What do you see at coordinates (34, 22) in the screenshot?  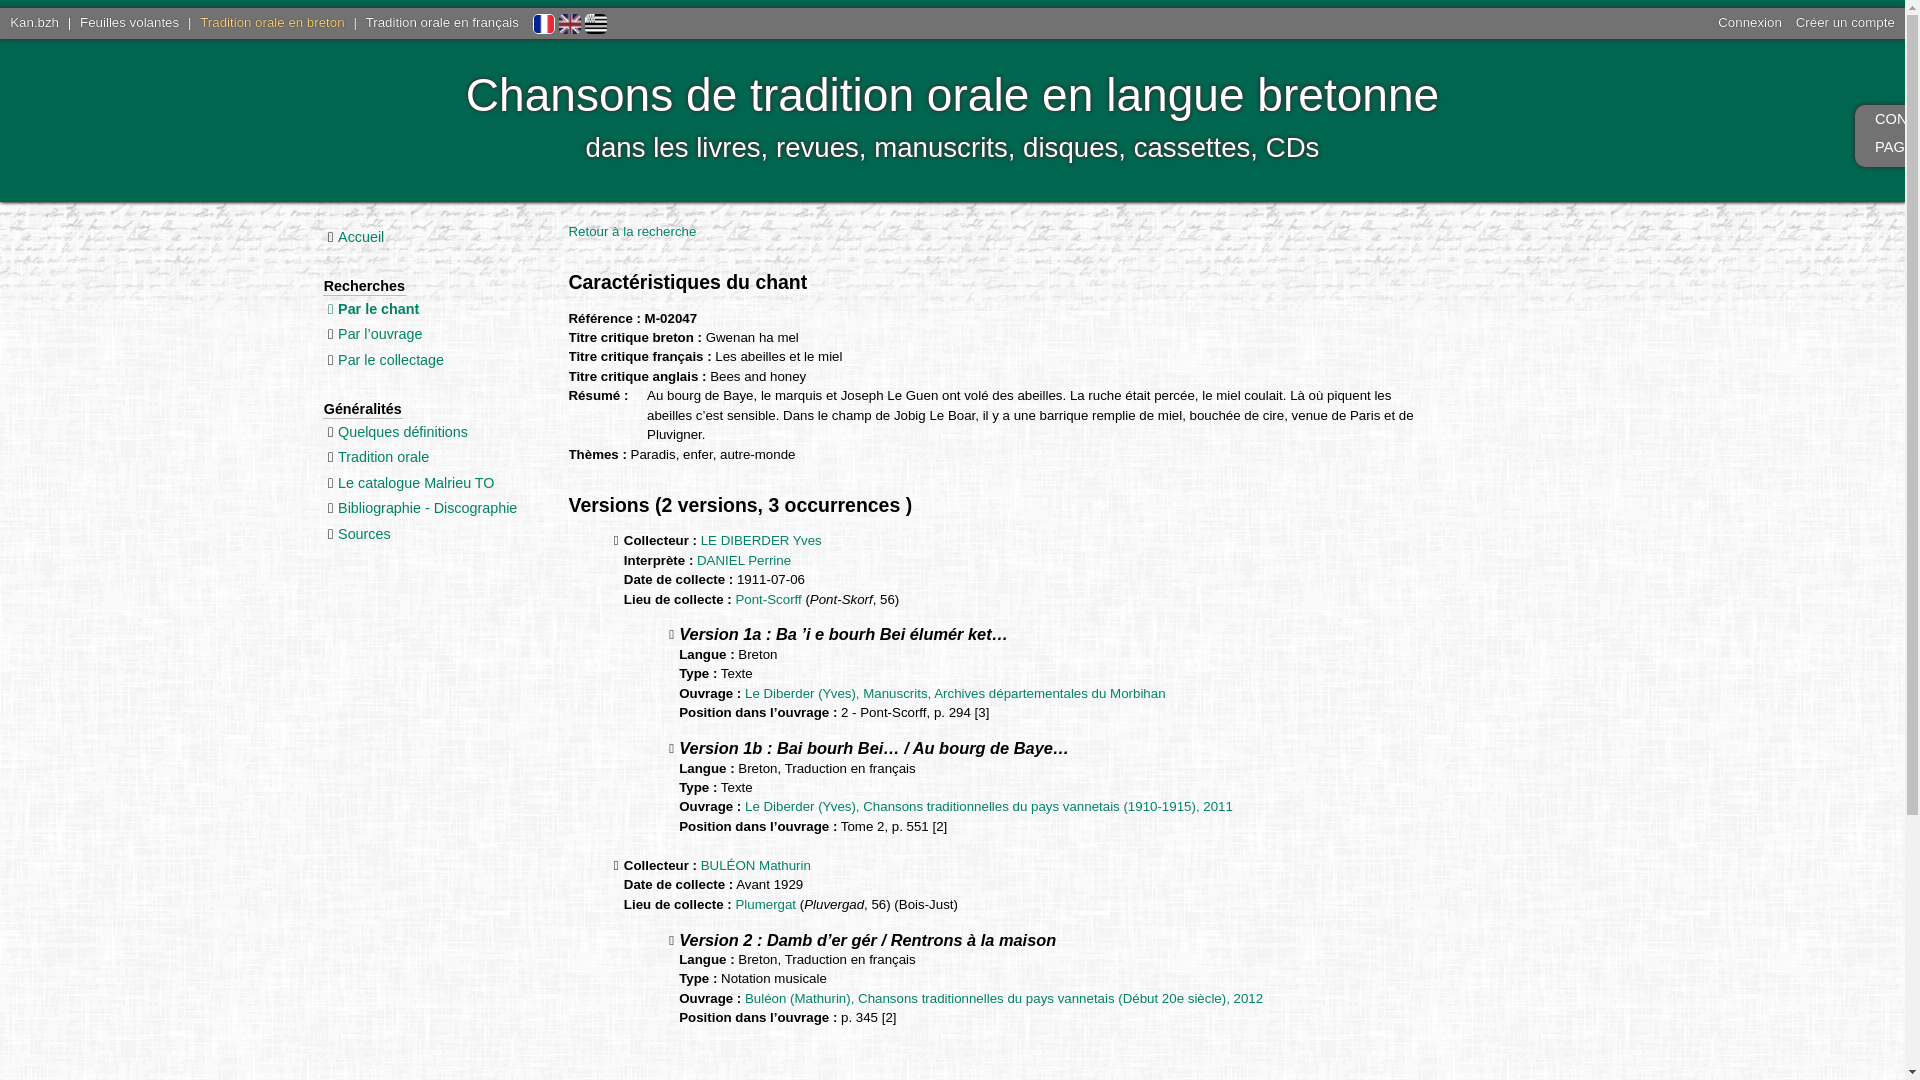 I see `Kan.bzh` at bounding box center [34, 22].